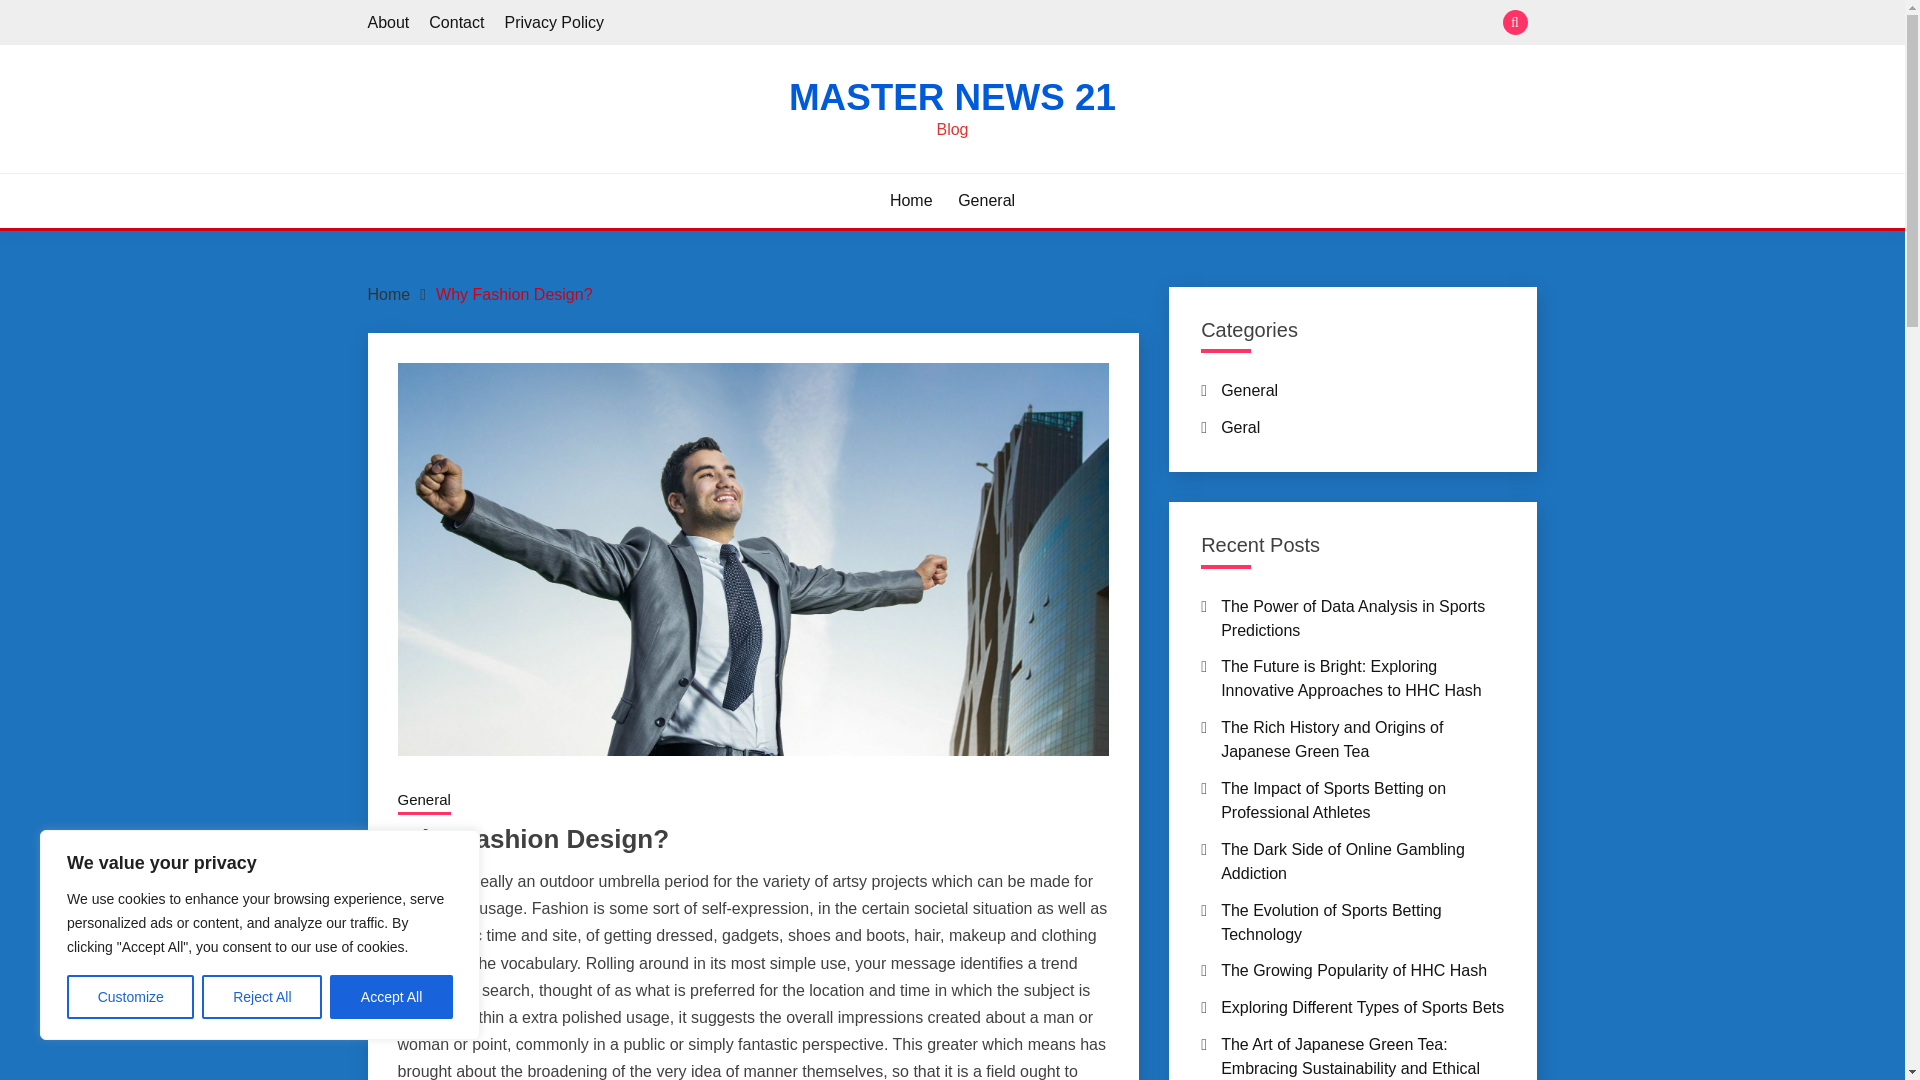 The height and width of the screenshot is (1080, 1920). Describe the element at coordinates (389, 294) in the screenshot. I see `Home` at that location.